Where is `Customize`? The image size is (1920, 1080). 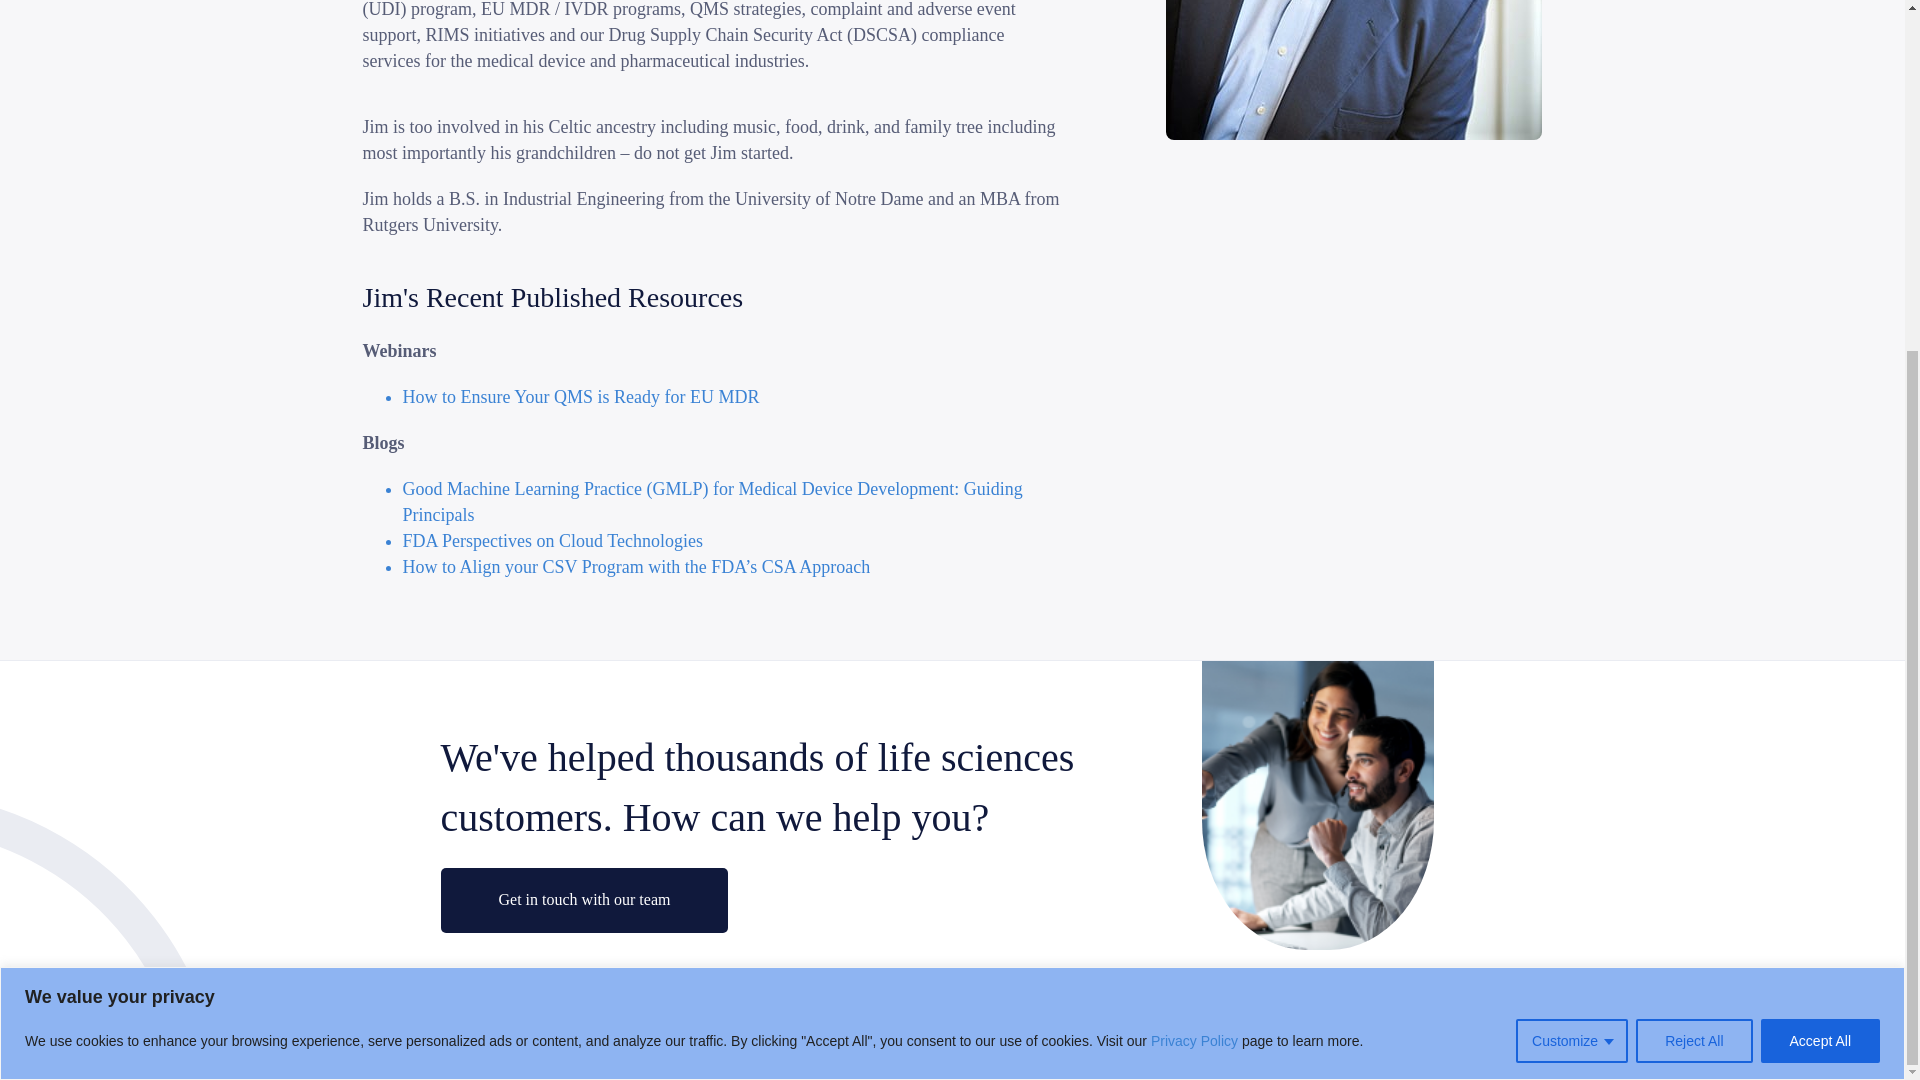 Customize is located at coordinates (1572, 532).